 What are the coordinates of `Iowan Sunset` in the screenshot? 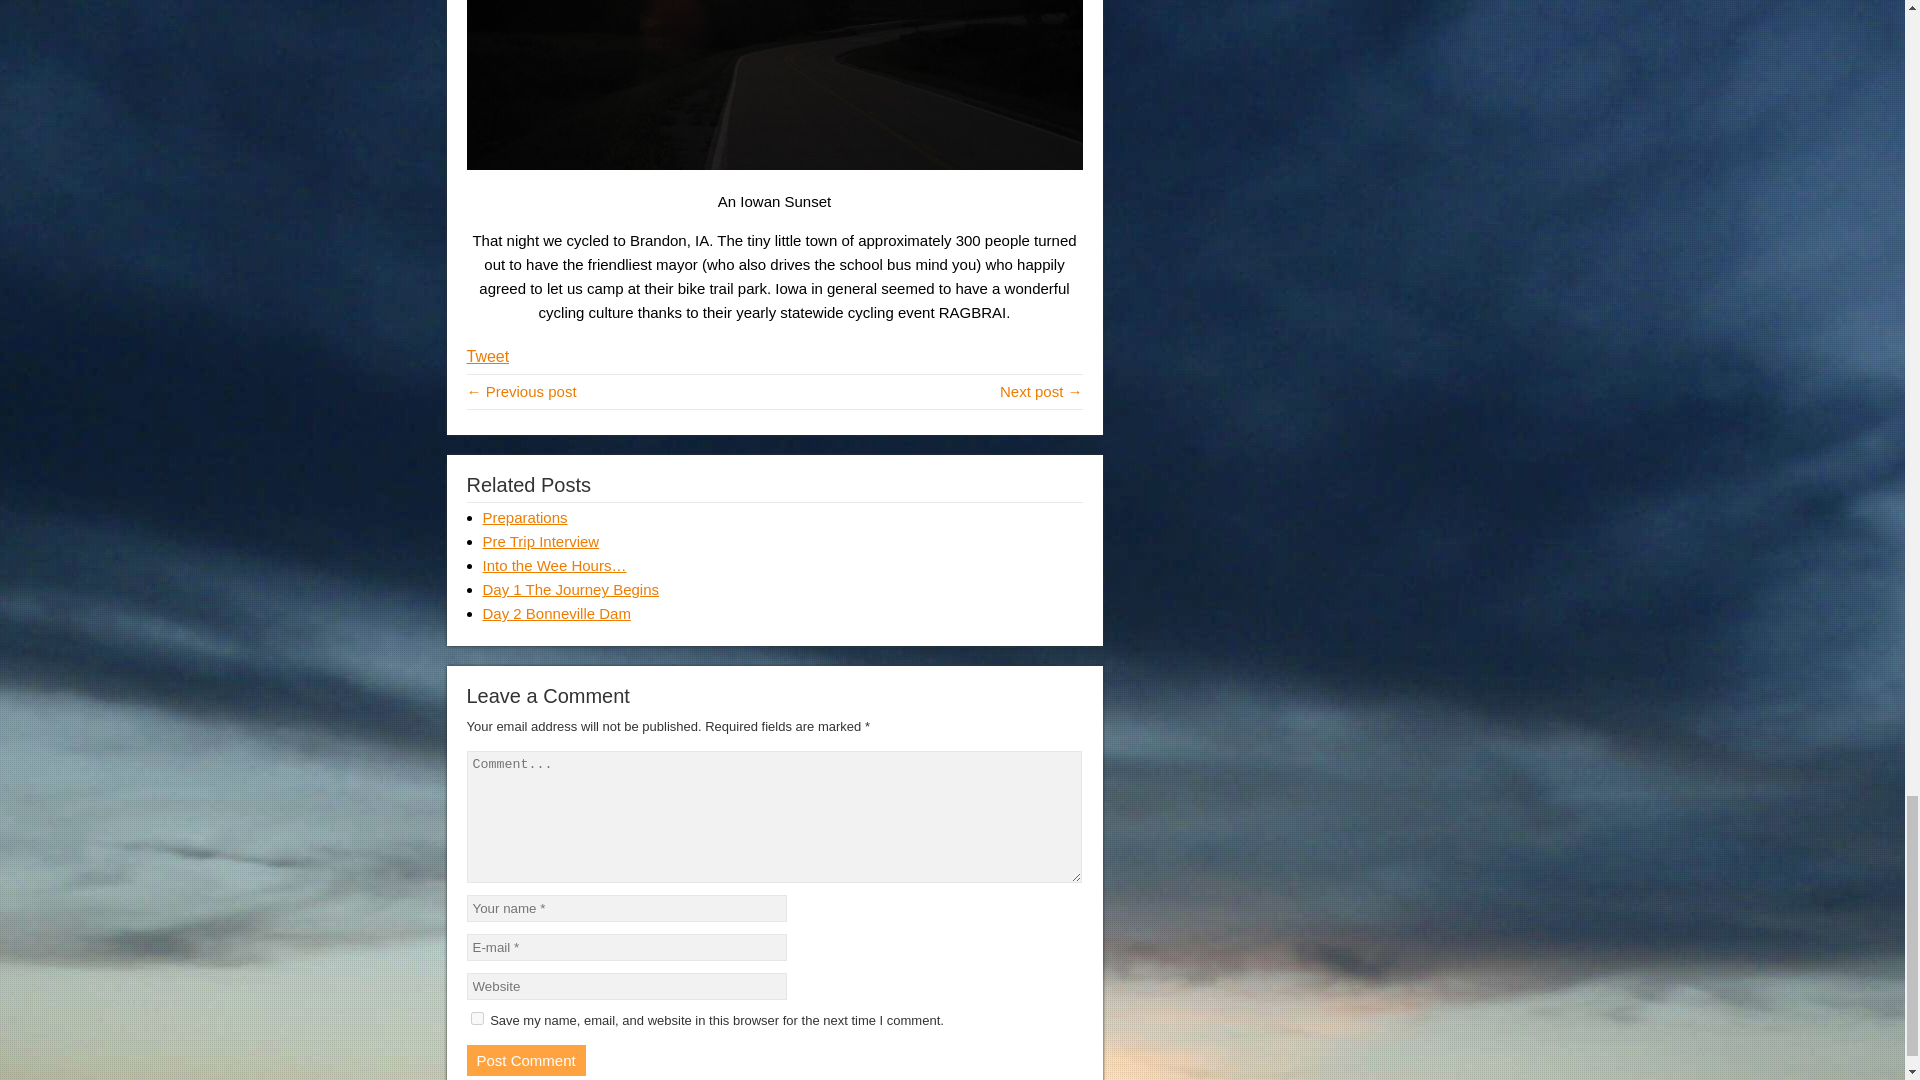 It's located at (774, 85).